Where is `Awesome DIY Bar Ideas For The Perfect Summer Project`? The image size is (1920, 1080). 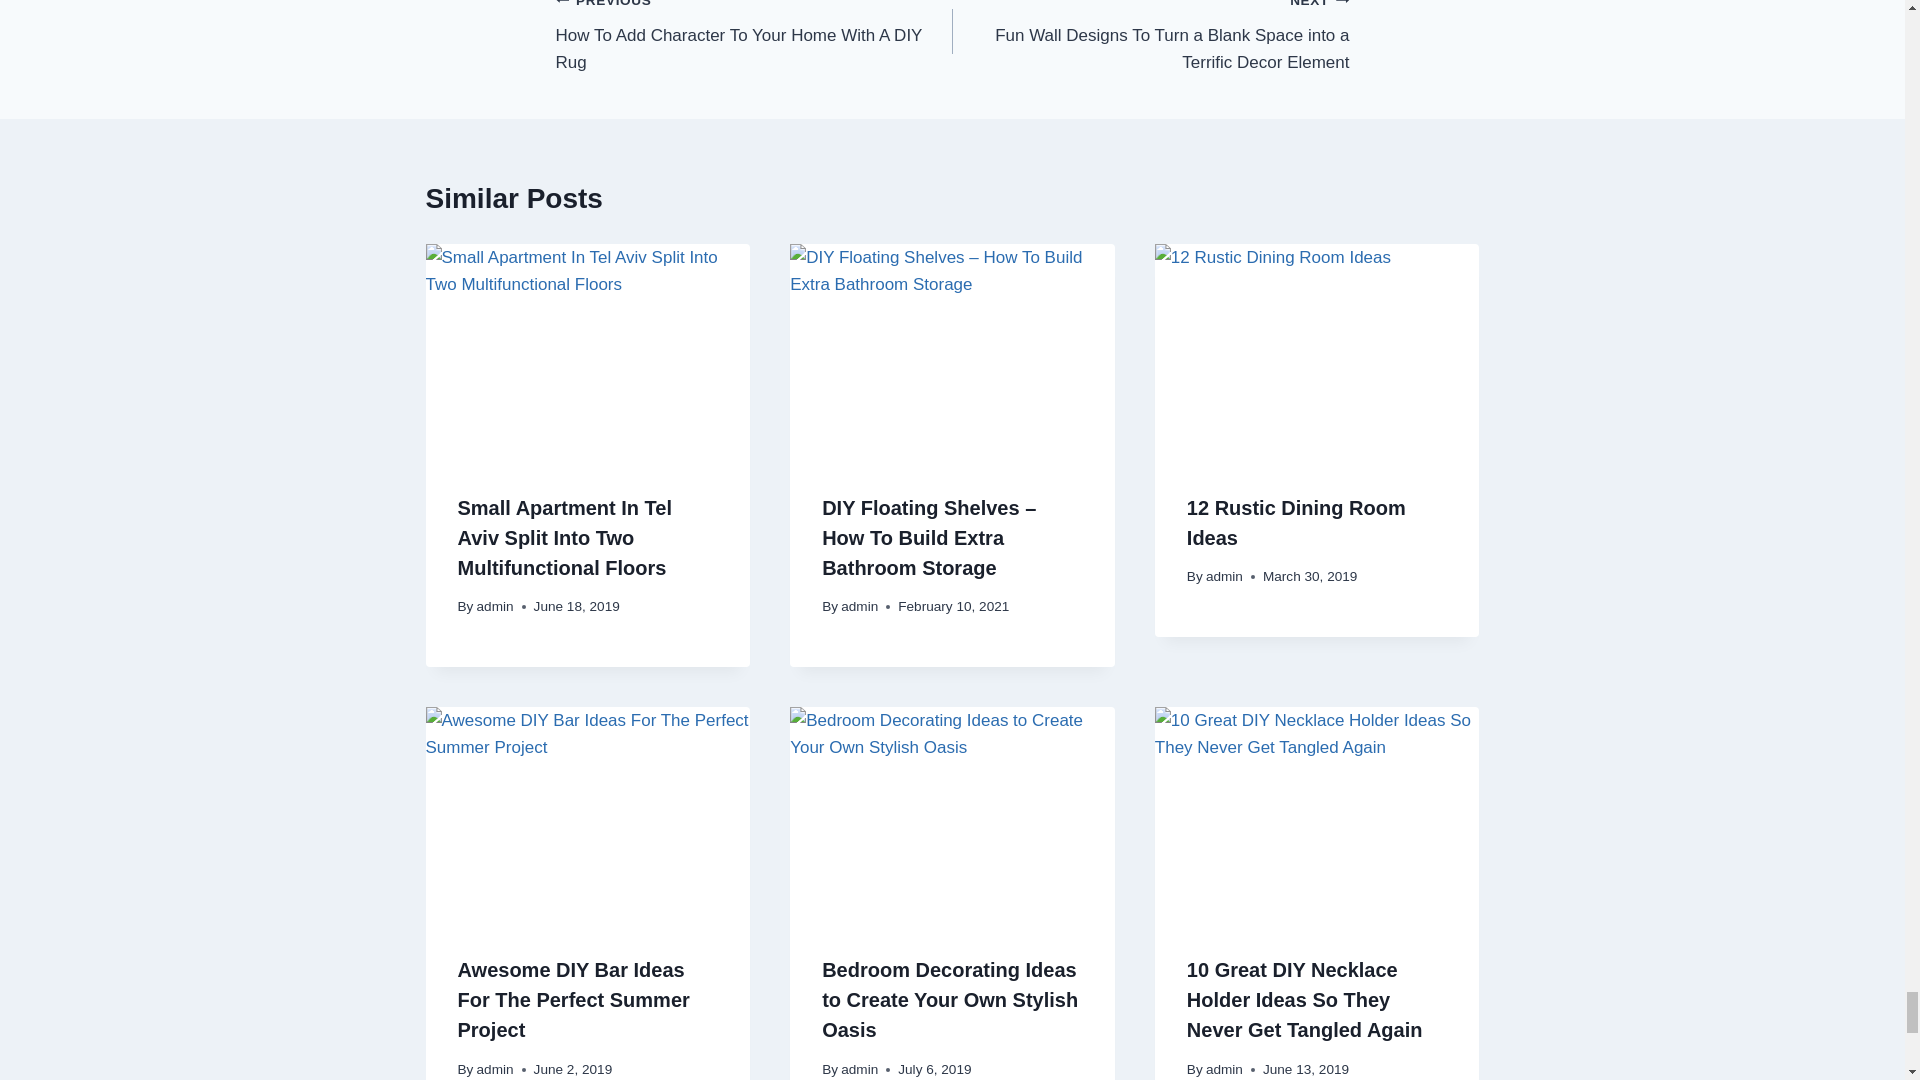 Awesome DIY Bar Ideas For The Perfect Summer Project is located at coordinates (754, 38).